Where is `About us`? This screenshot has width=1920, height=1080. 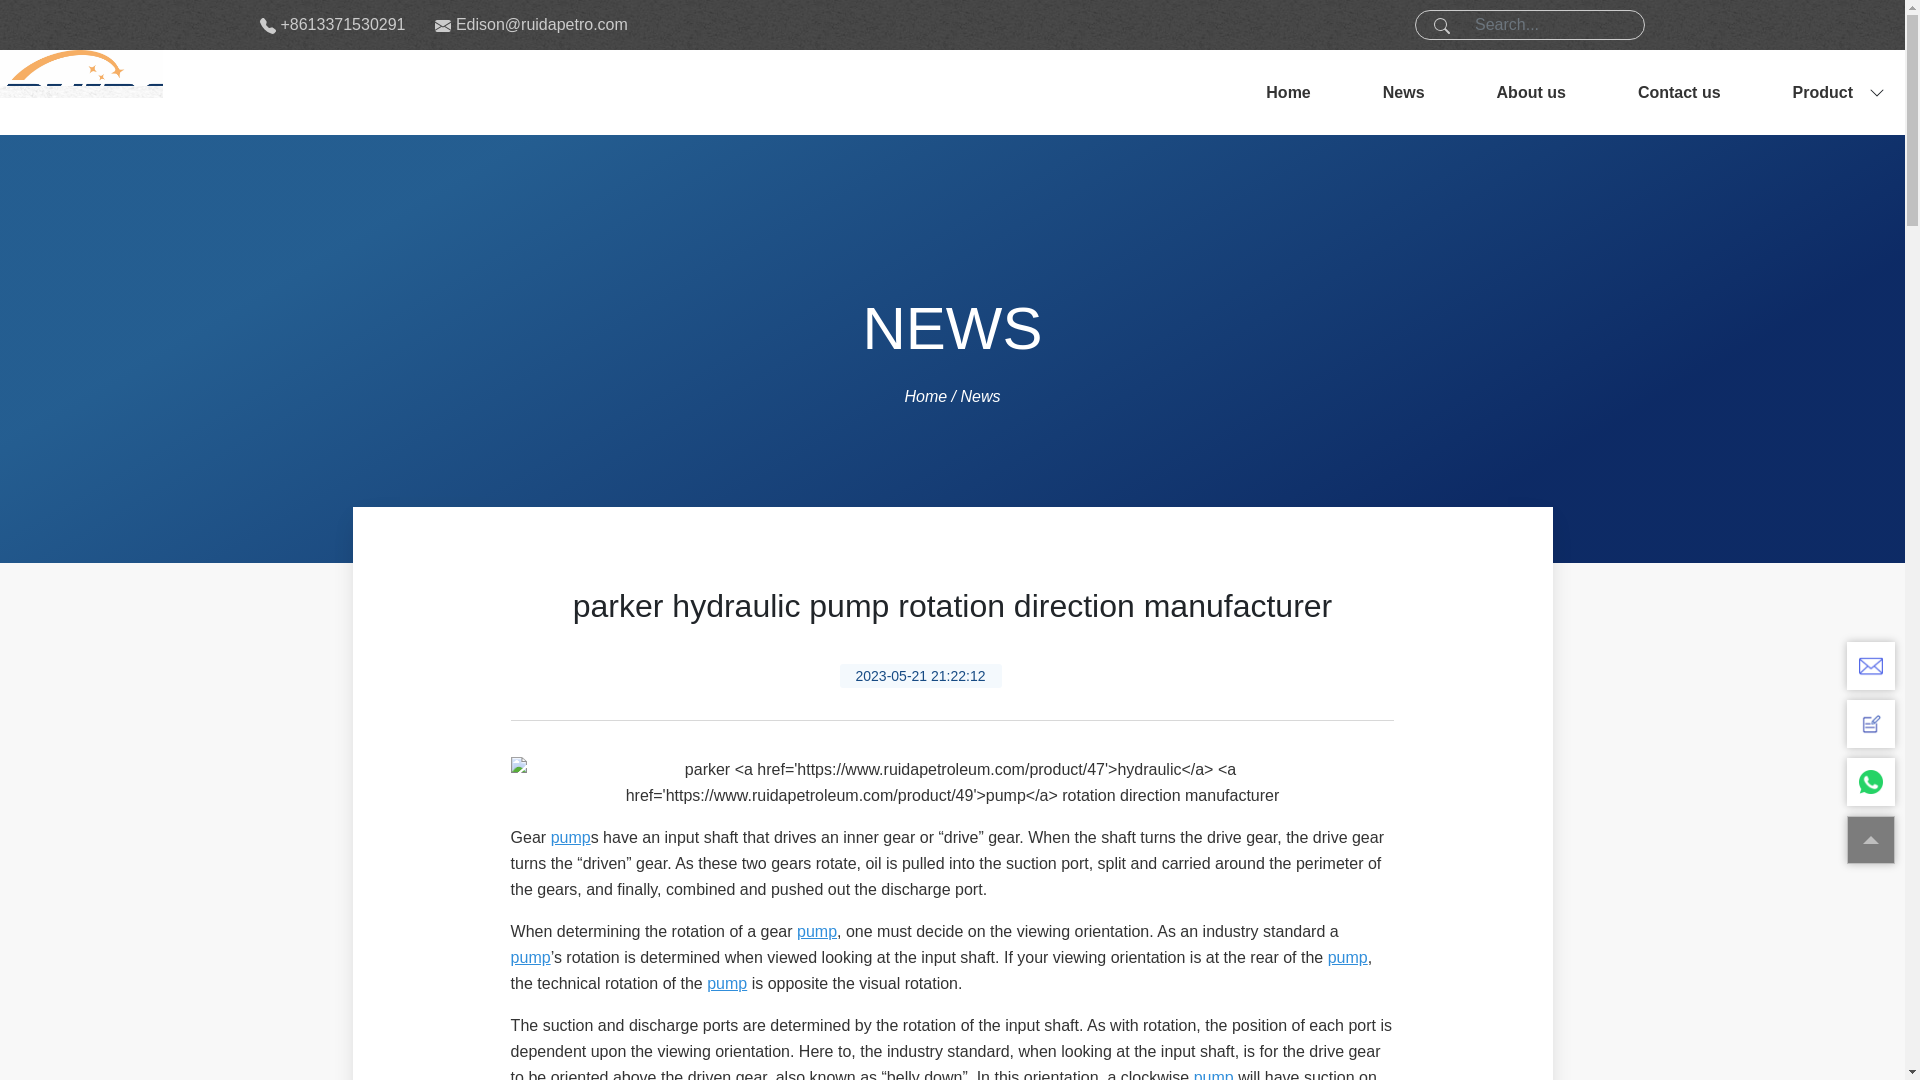
About us is located at coordinates (1531, 92).